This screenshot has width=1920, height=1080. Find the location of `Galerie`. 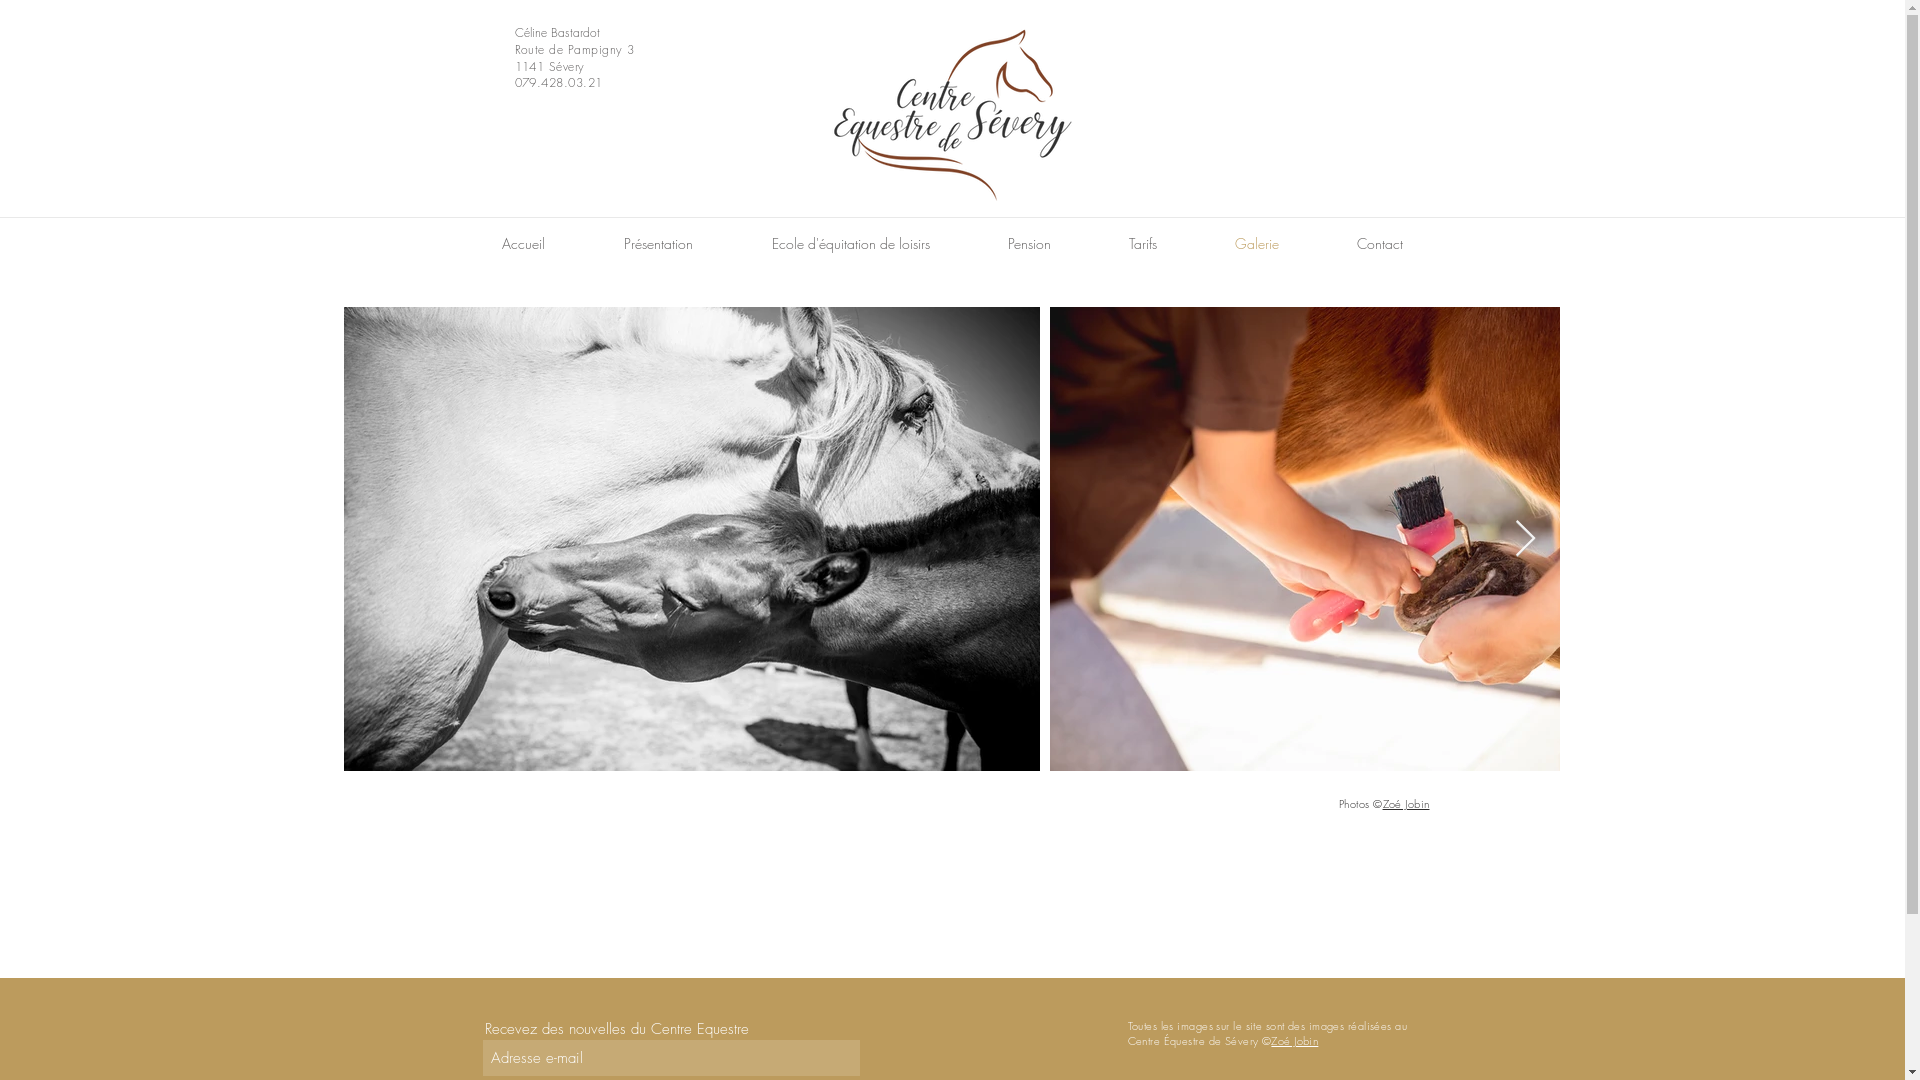

Galerie is located at coordinates (1257, 244).